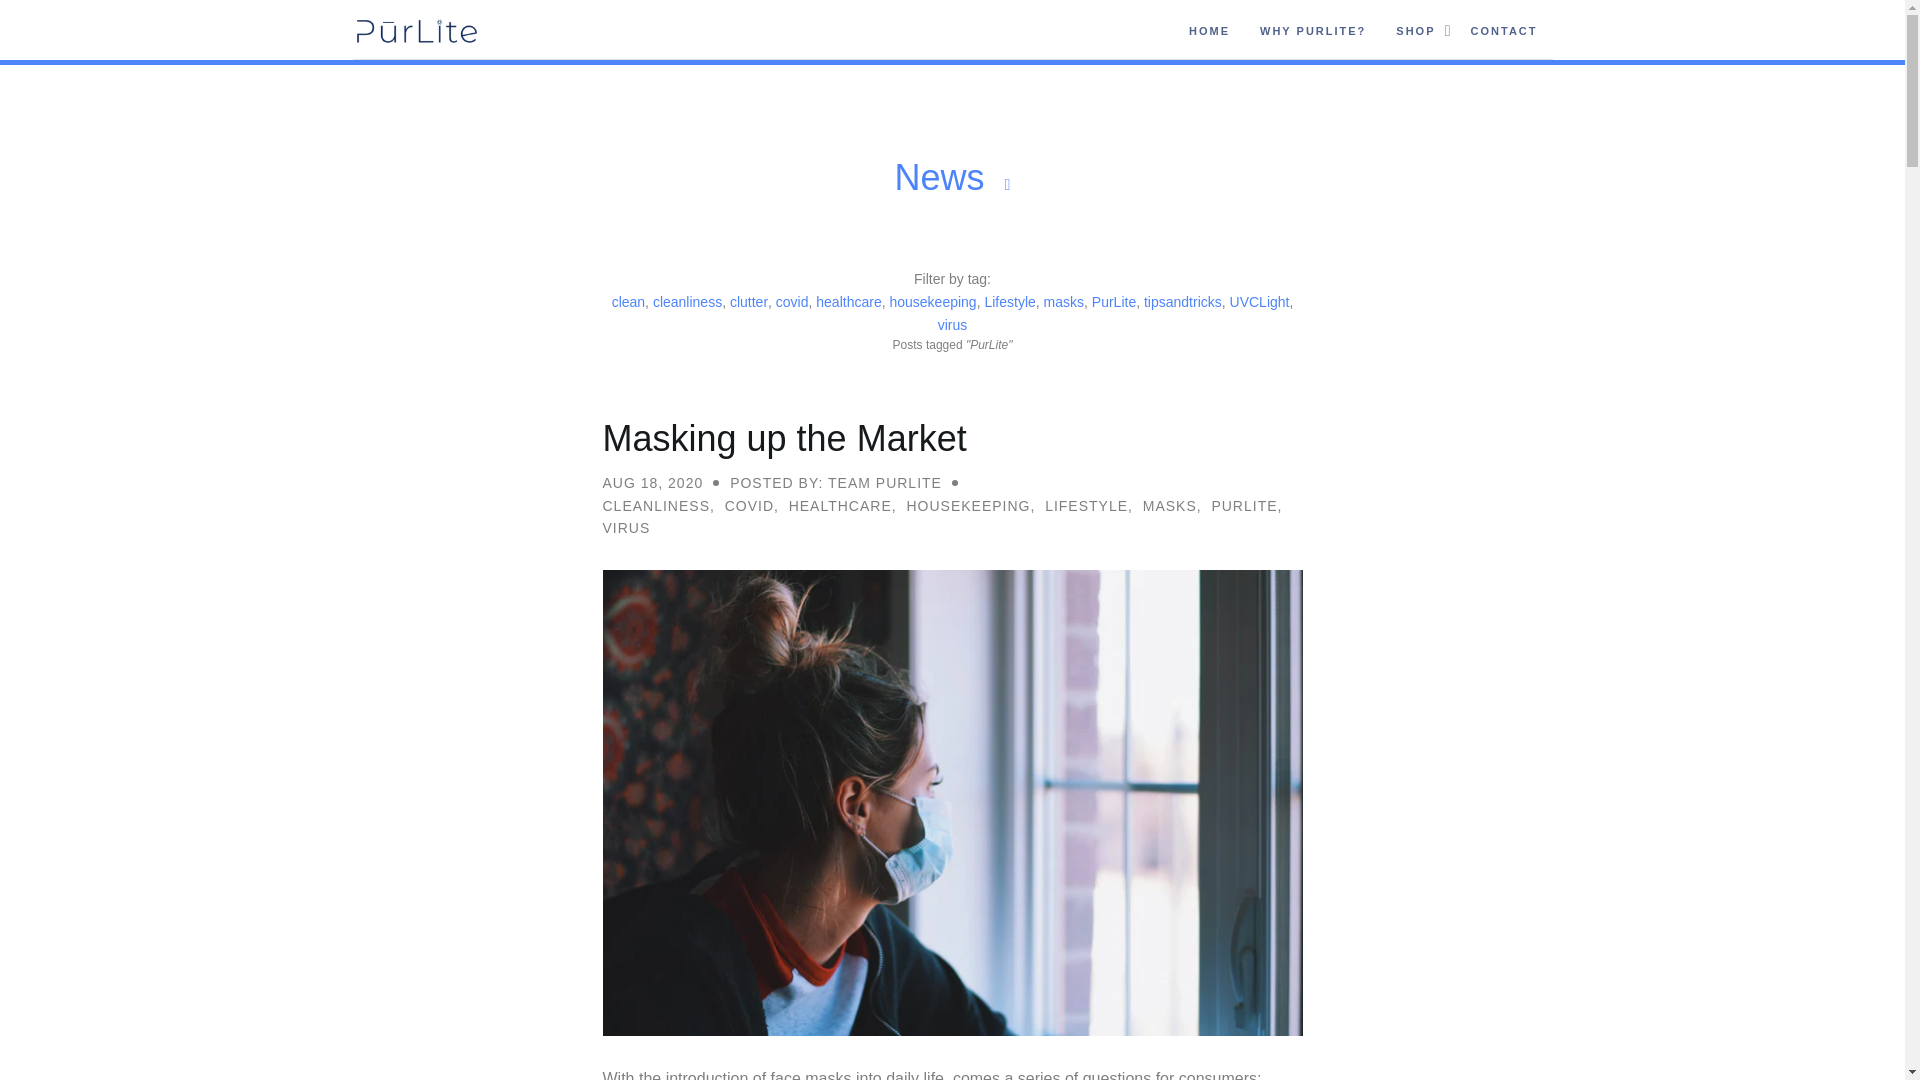 This screenshot has height=1080, width=1920. What do you see at coordinates (952, 324) in the screenshot?
I see `Show articles tagged virus` at bounding box center [952, 324].